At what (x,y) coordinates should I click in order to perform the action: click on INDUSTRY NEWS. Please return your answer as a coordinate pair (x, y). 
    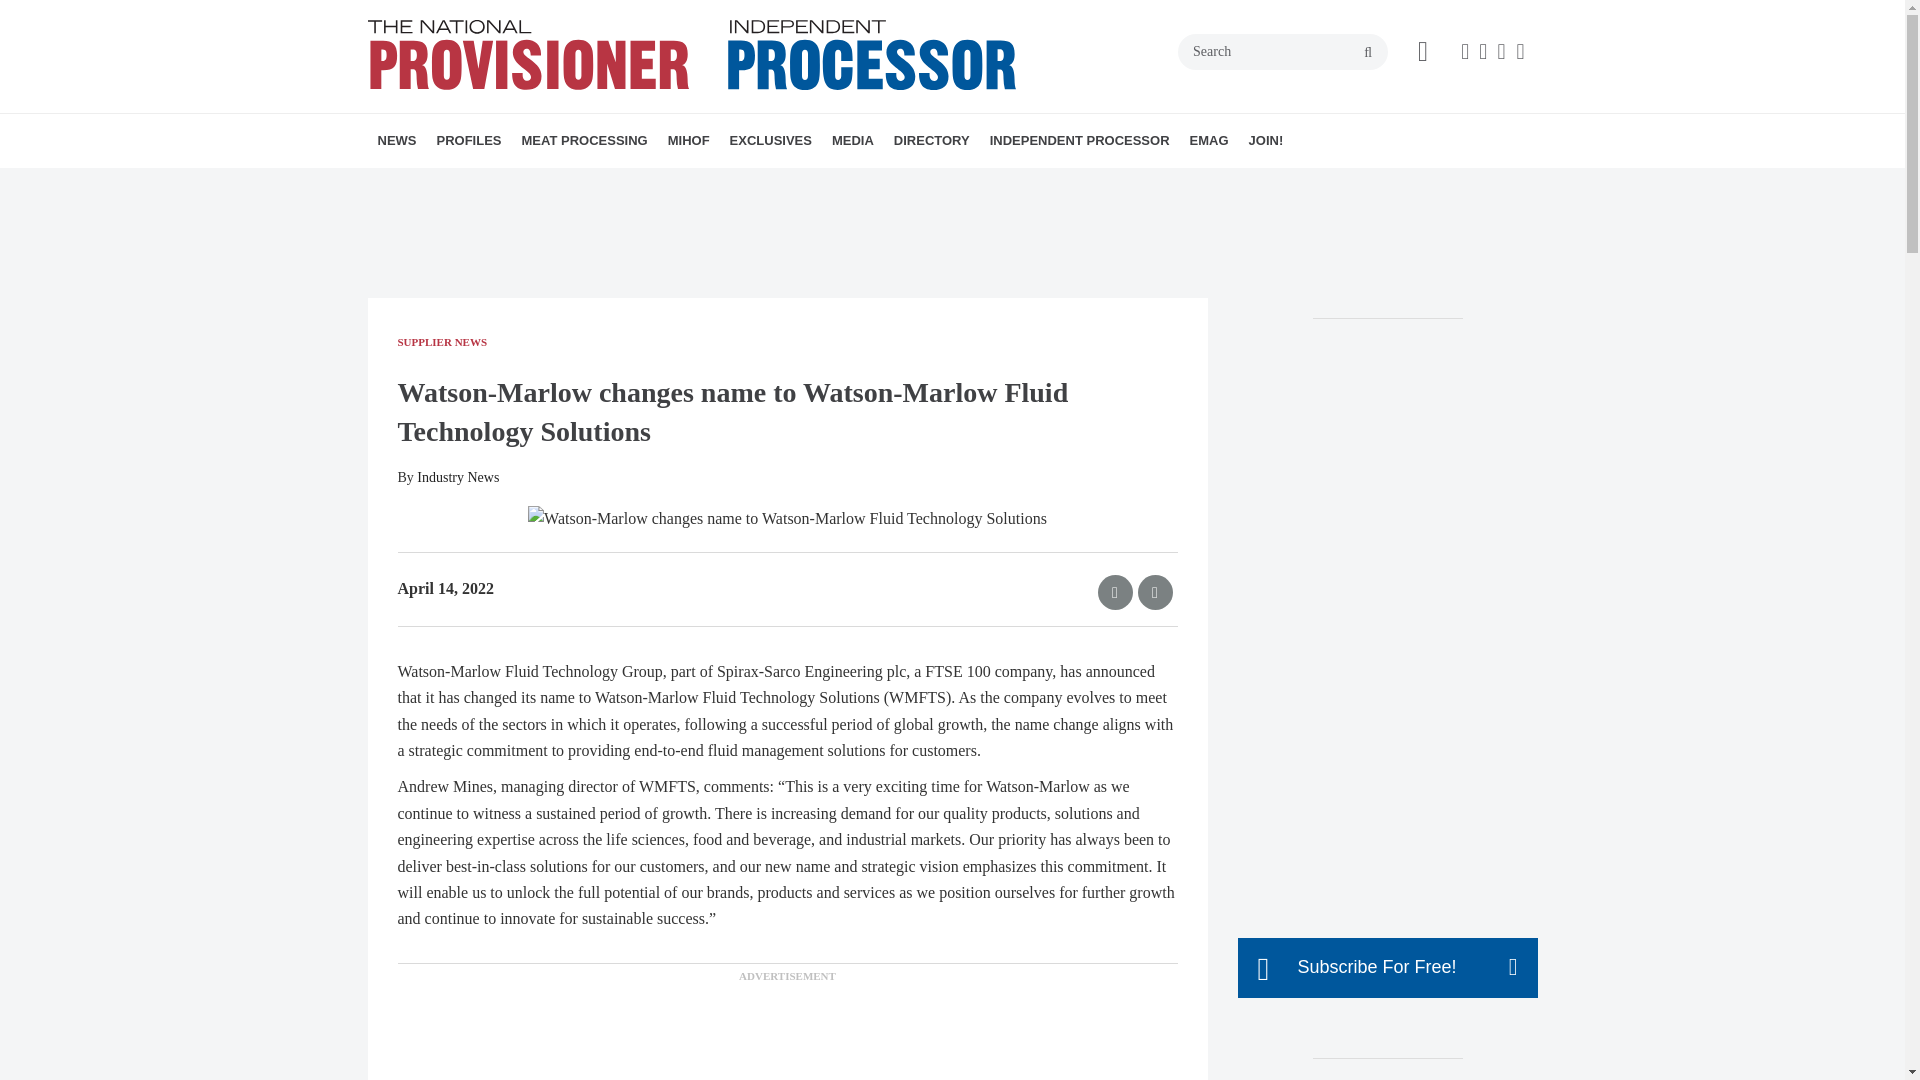
    Looking at the image, I should click on (493, 184).